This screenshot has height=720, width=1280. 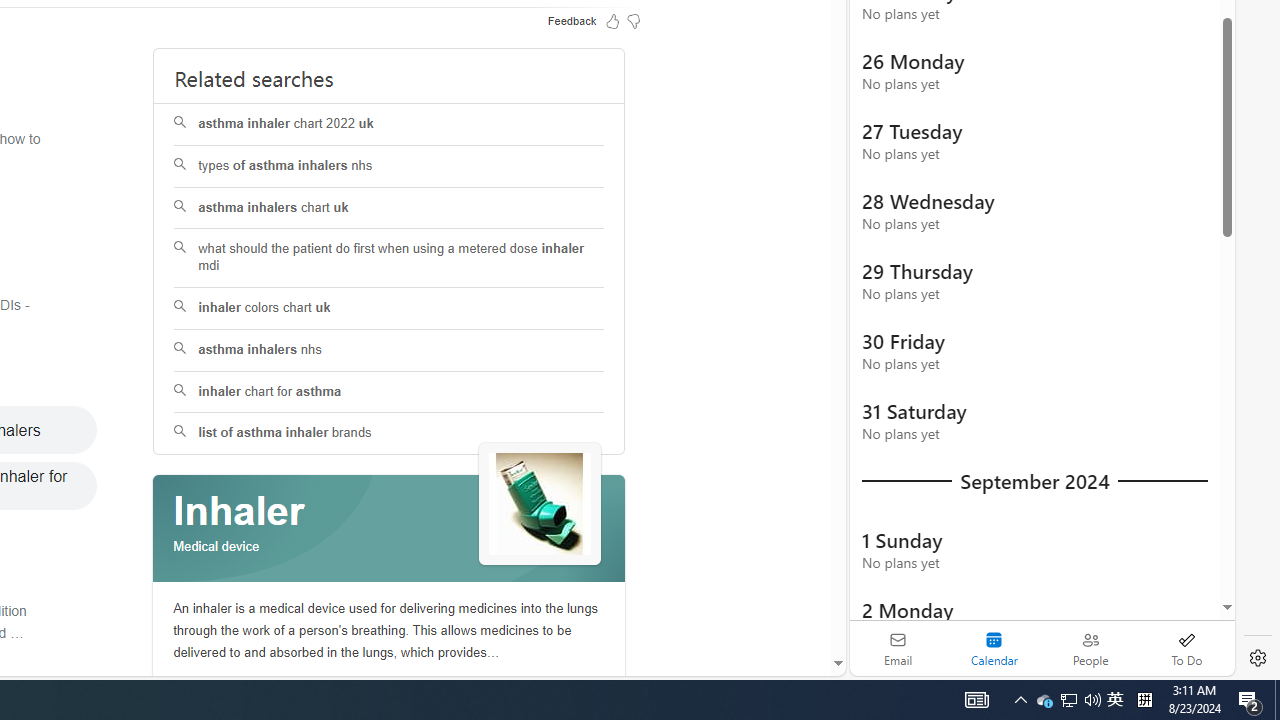 What do you see at coordinates (612, 20) in the screenshot?
I see `Feedback Like` at bounding box center [612, 20].